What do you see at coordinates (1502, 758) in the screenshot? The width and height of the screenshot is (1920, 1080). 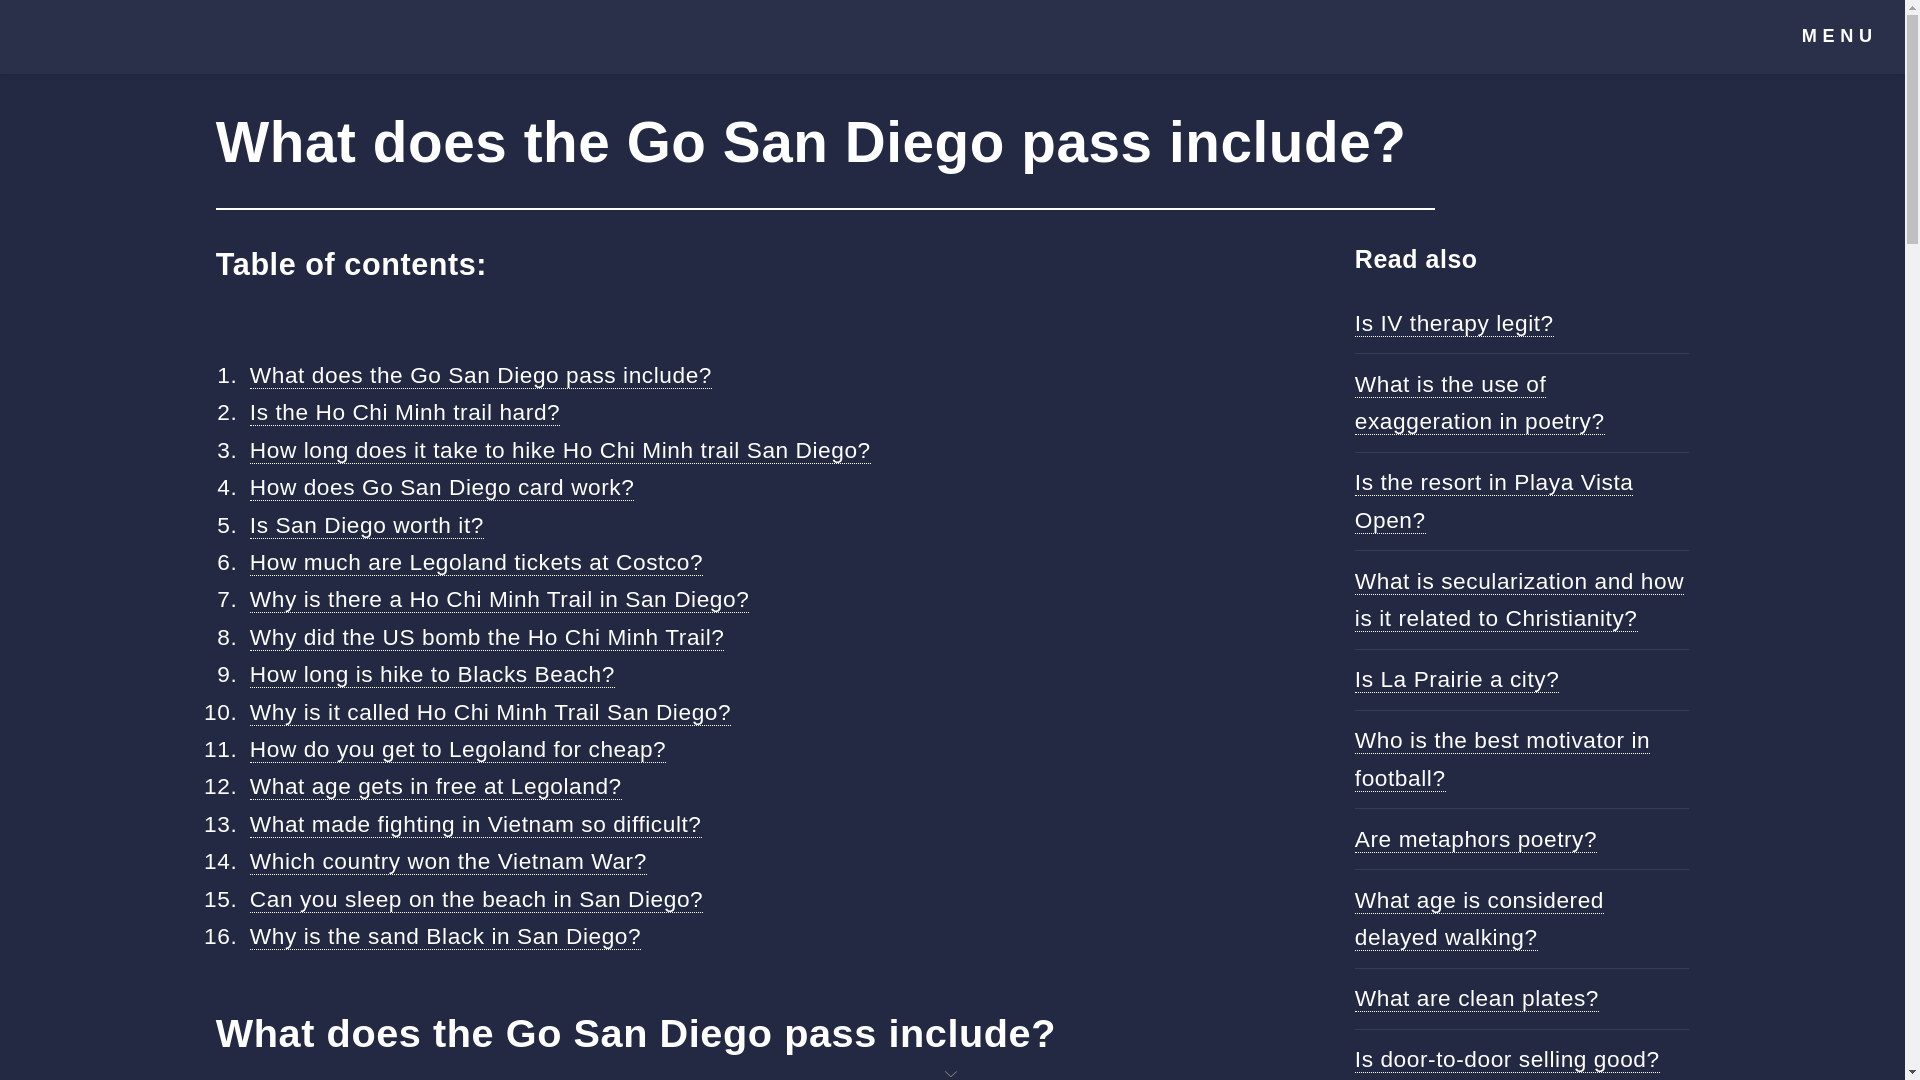 I see `Who is the best motivator in football?` at bounding box center [1502, 758].